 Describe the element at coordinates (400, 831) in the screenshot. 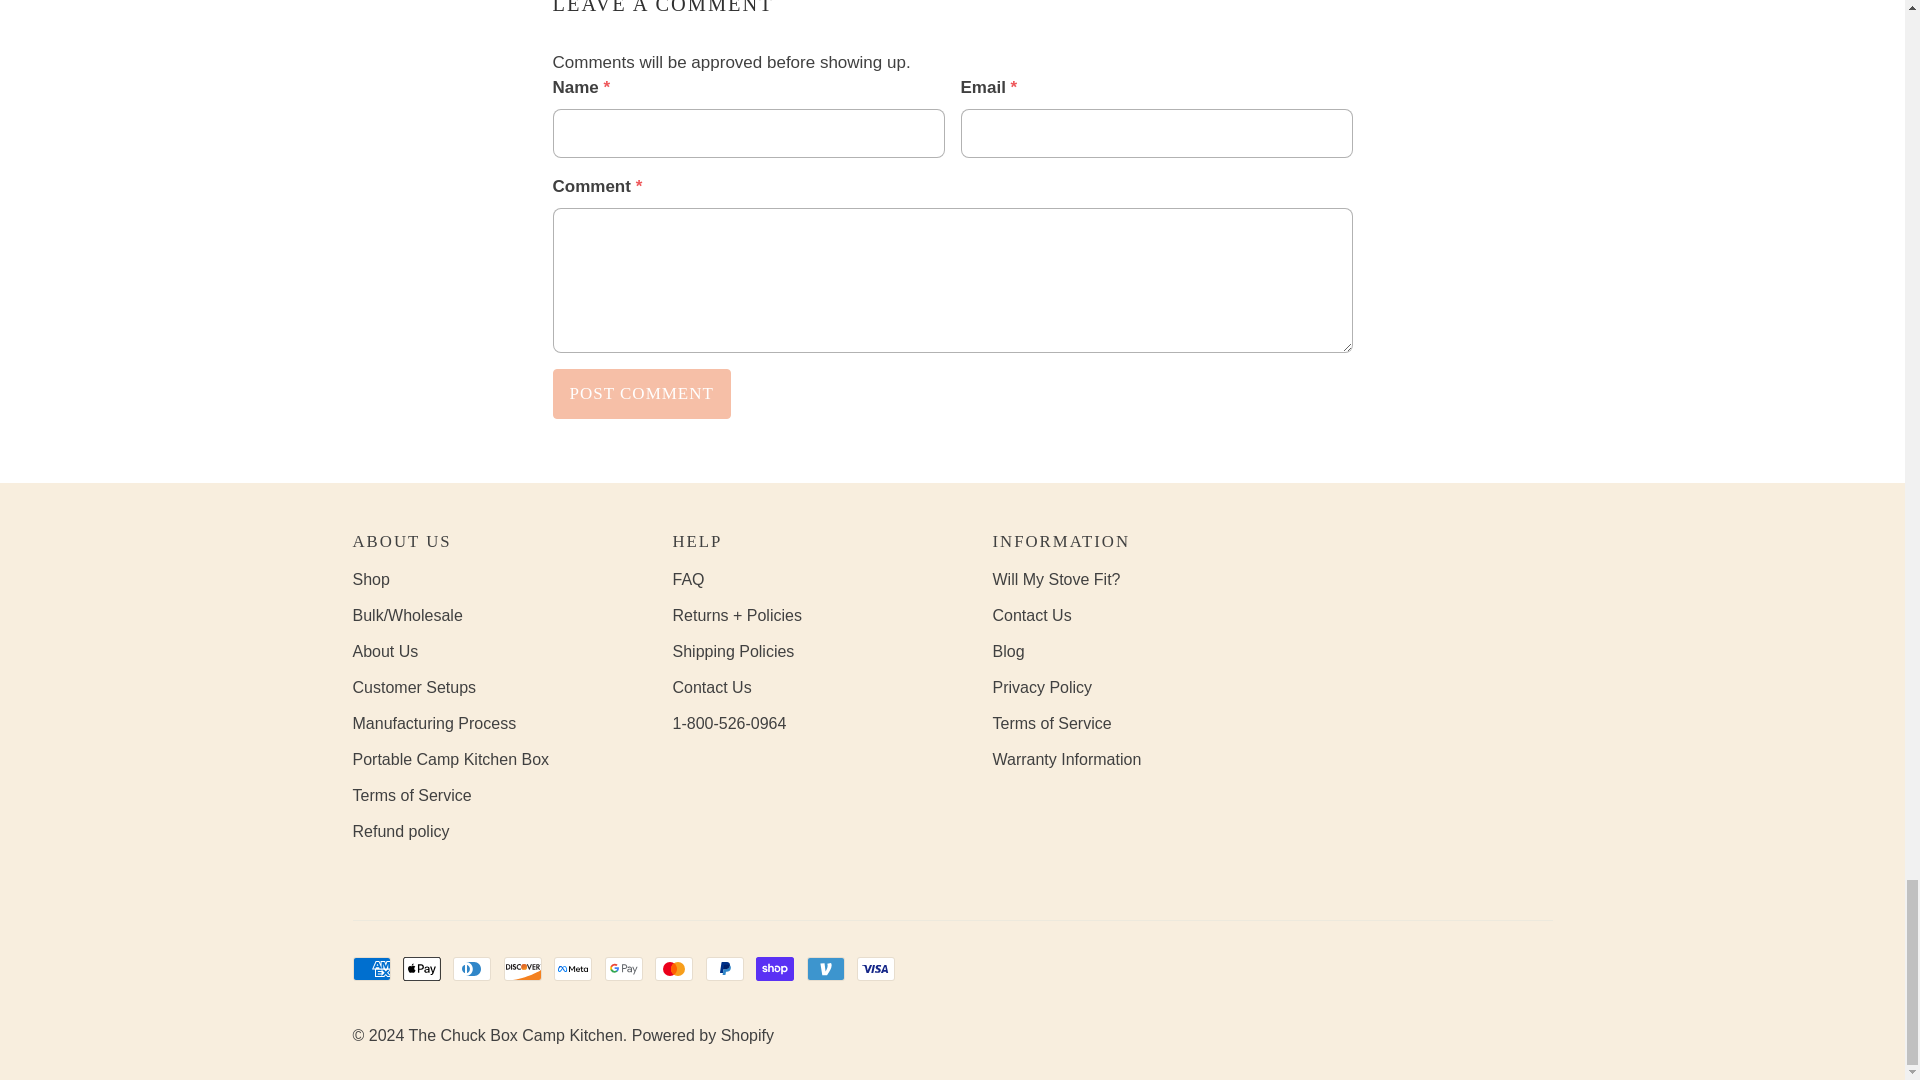

I see `Refund policy` at that location.